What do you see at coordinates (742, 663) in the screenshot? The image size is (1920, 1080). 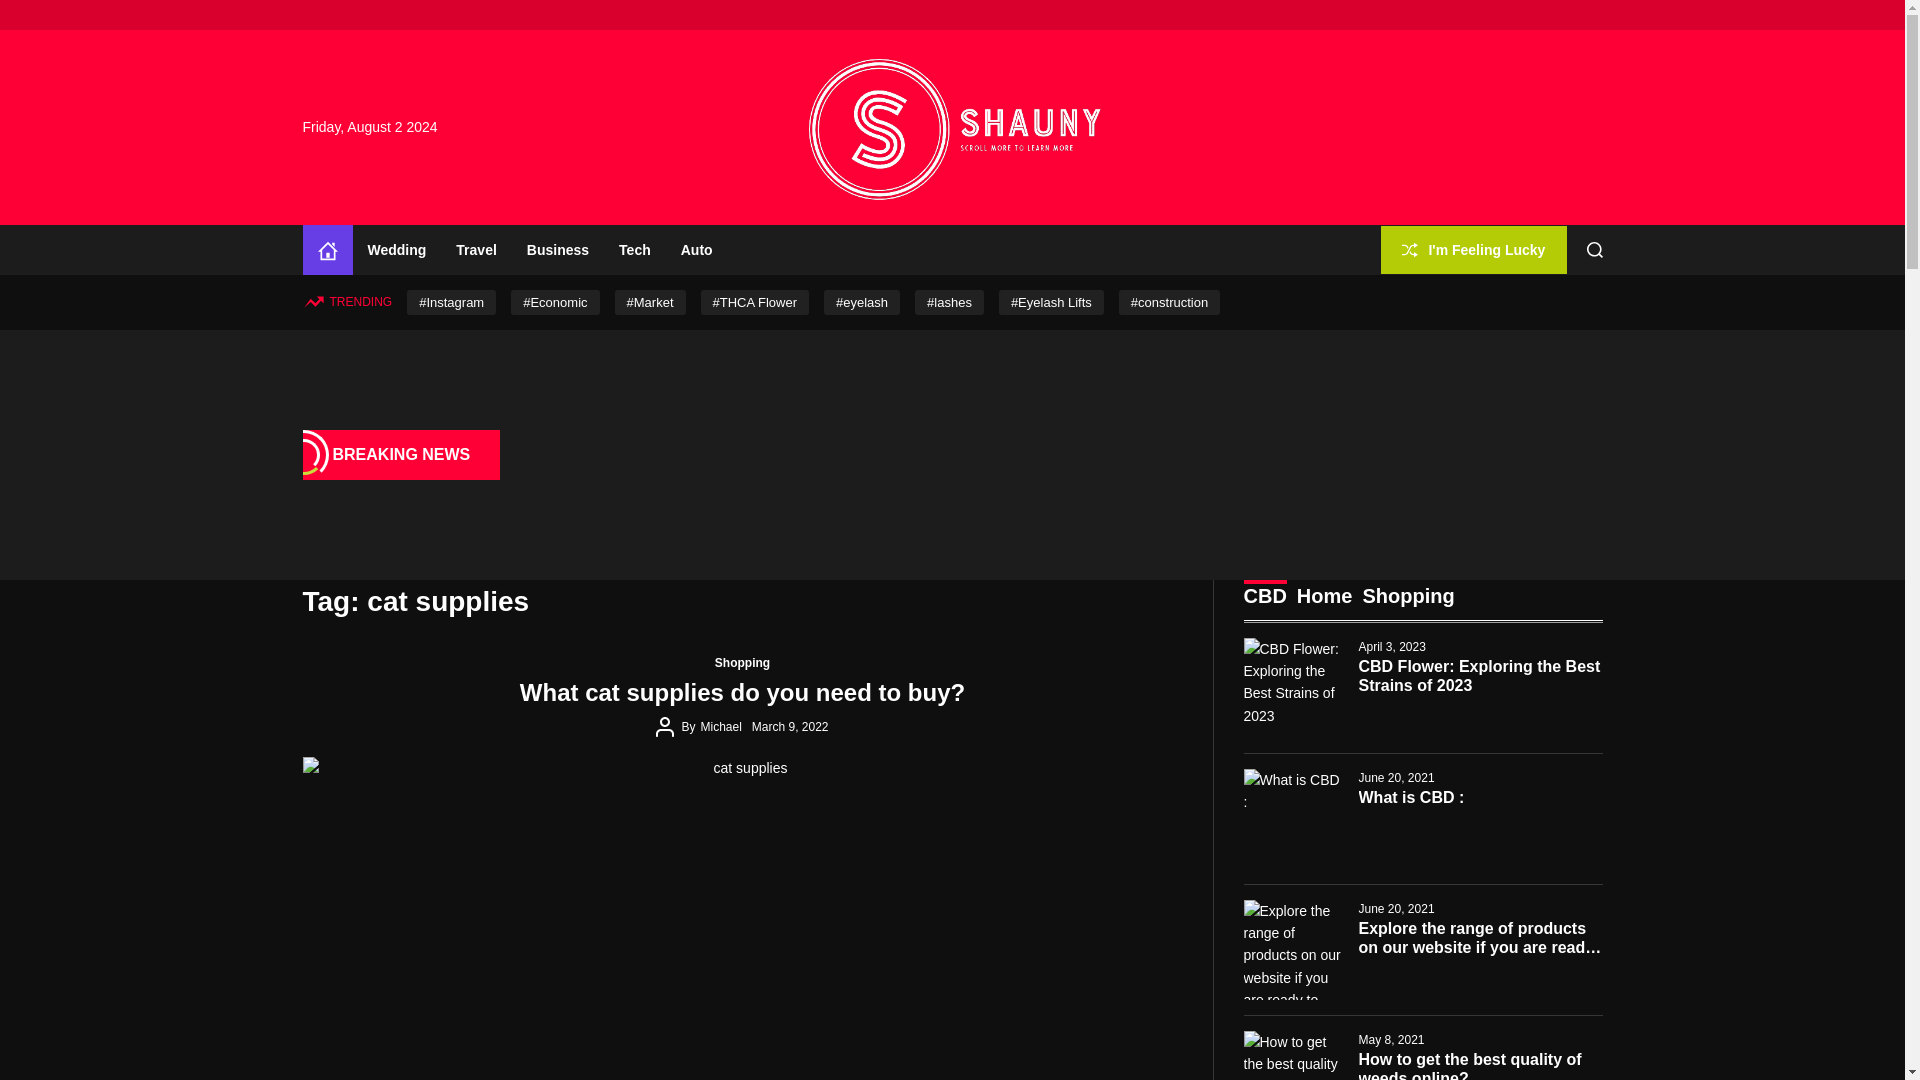 I see `Shopping` at bounding box center [742, 663].